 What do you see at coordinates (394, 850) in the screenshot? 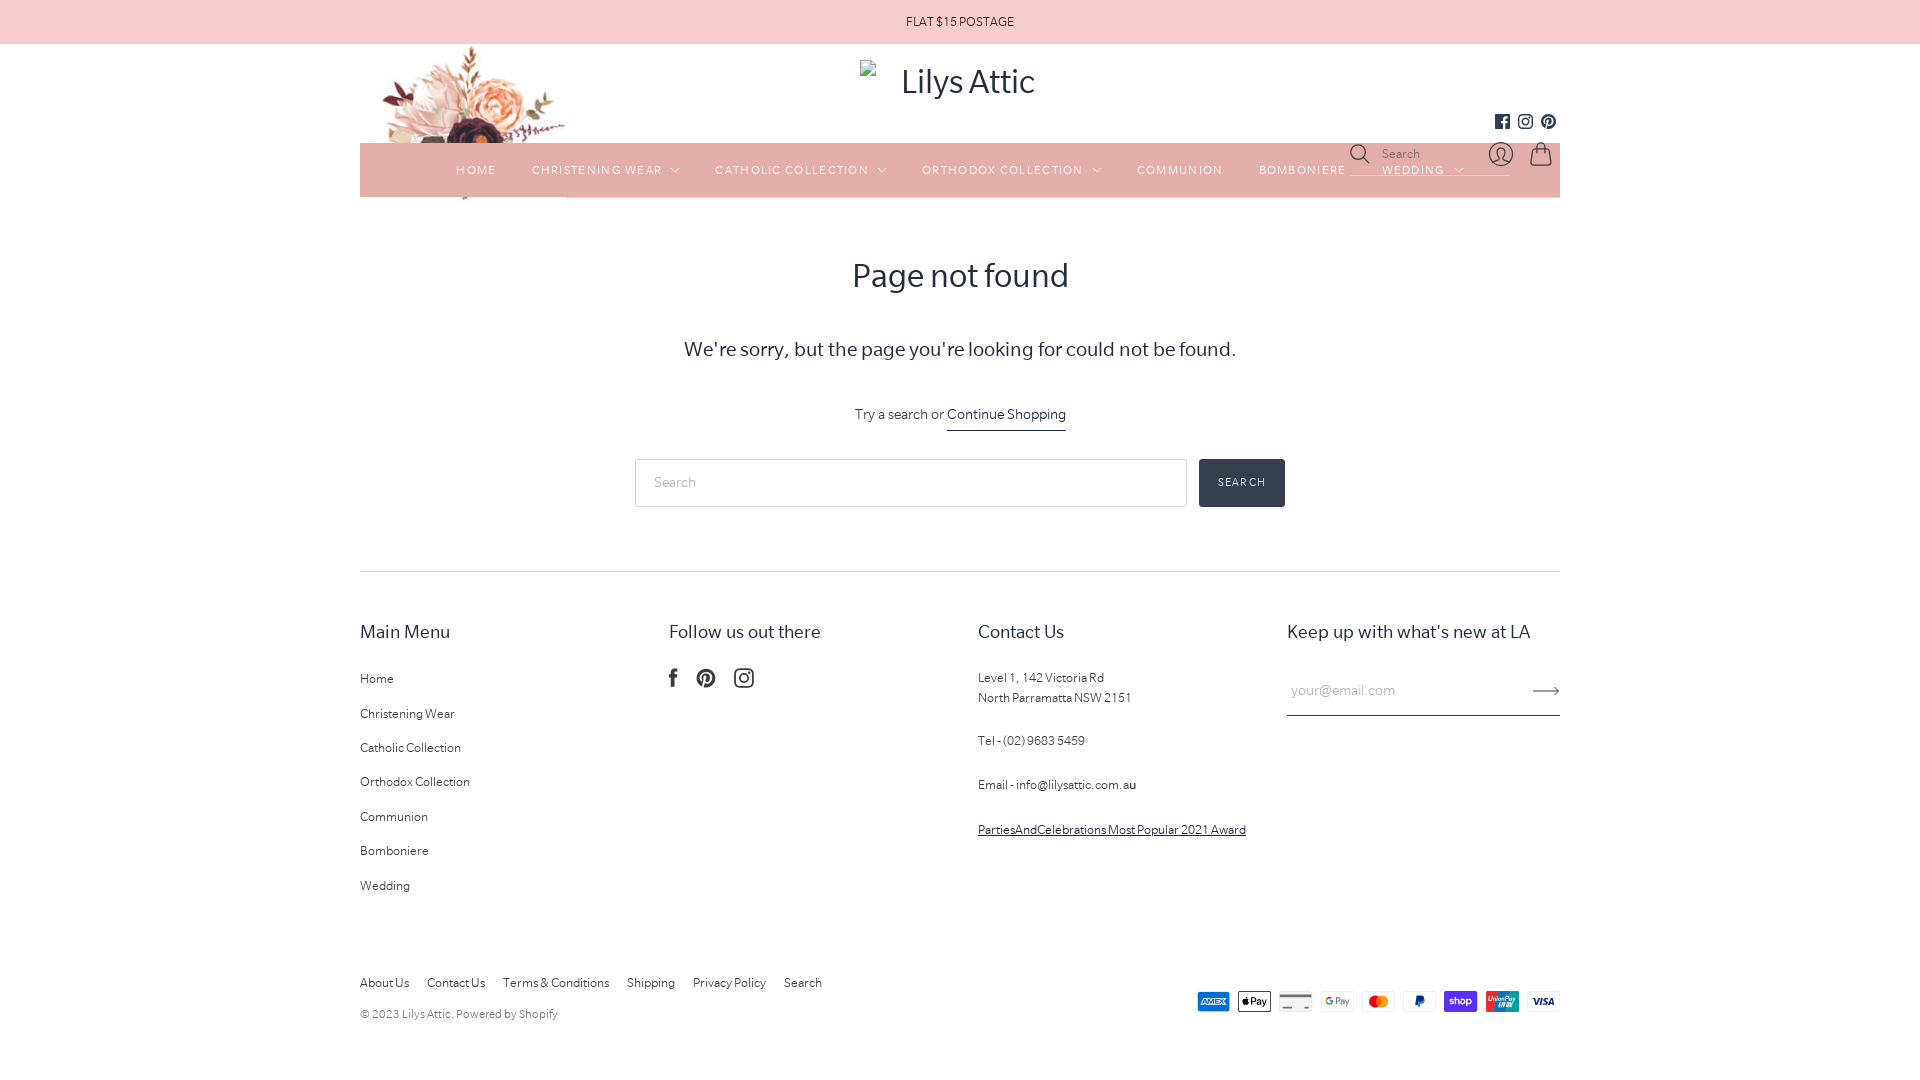
I see `Bomboniere` at bounding box center [394, 850].